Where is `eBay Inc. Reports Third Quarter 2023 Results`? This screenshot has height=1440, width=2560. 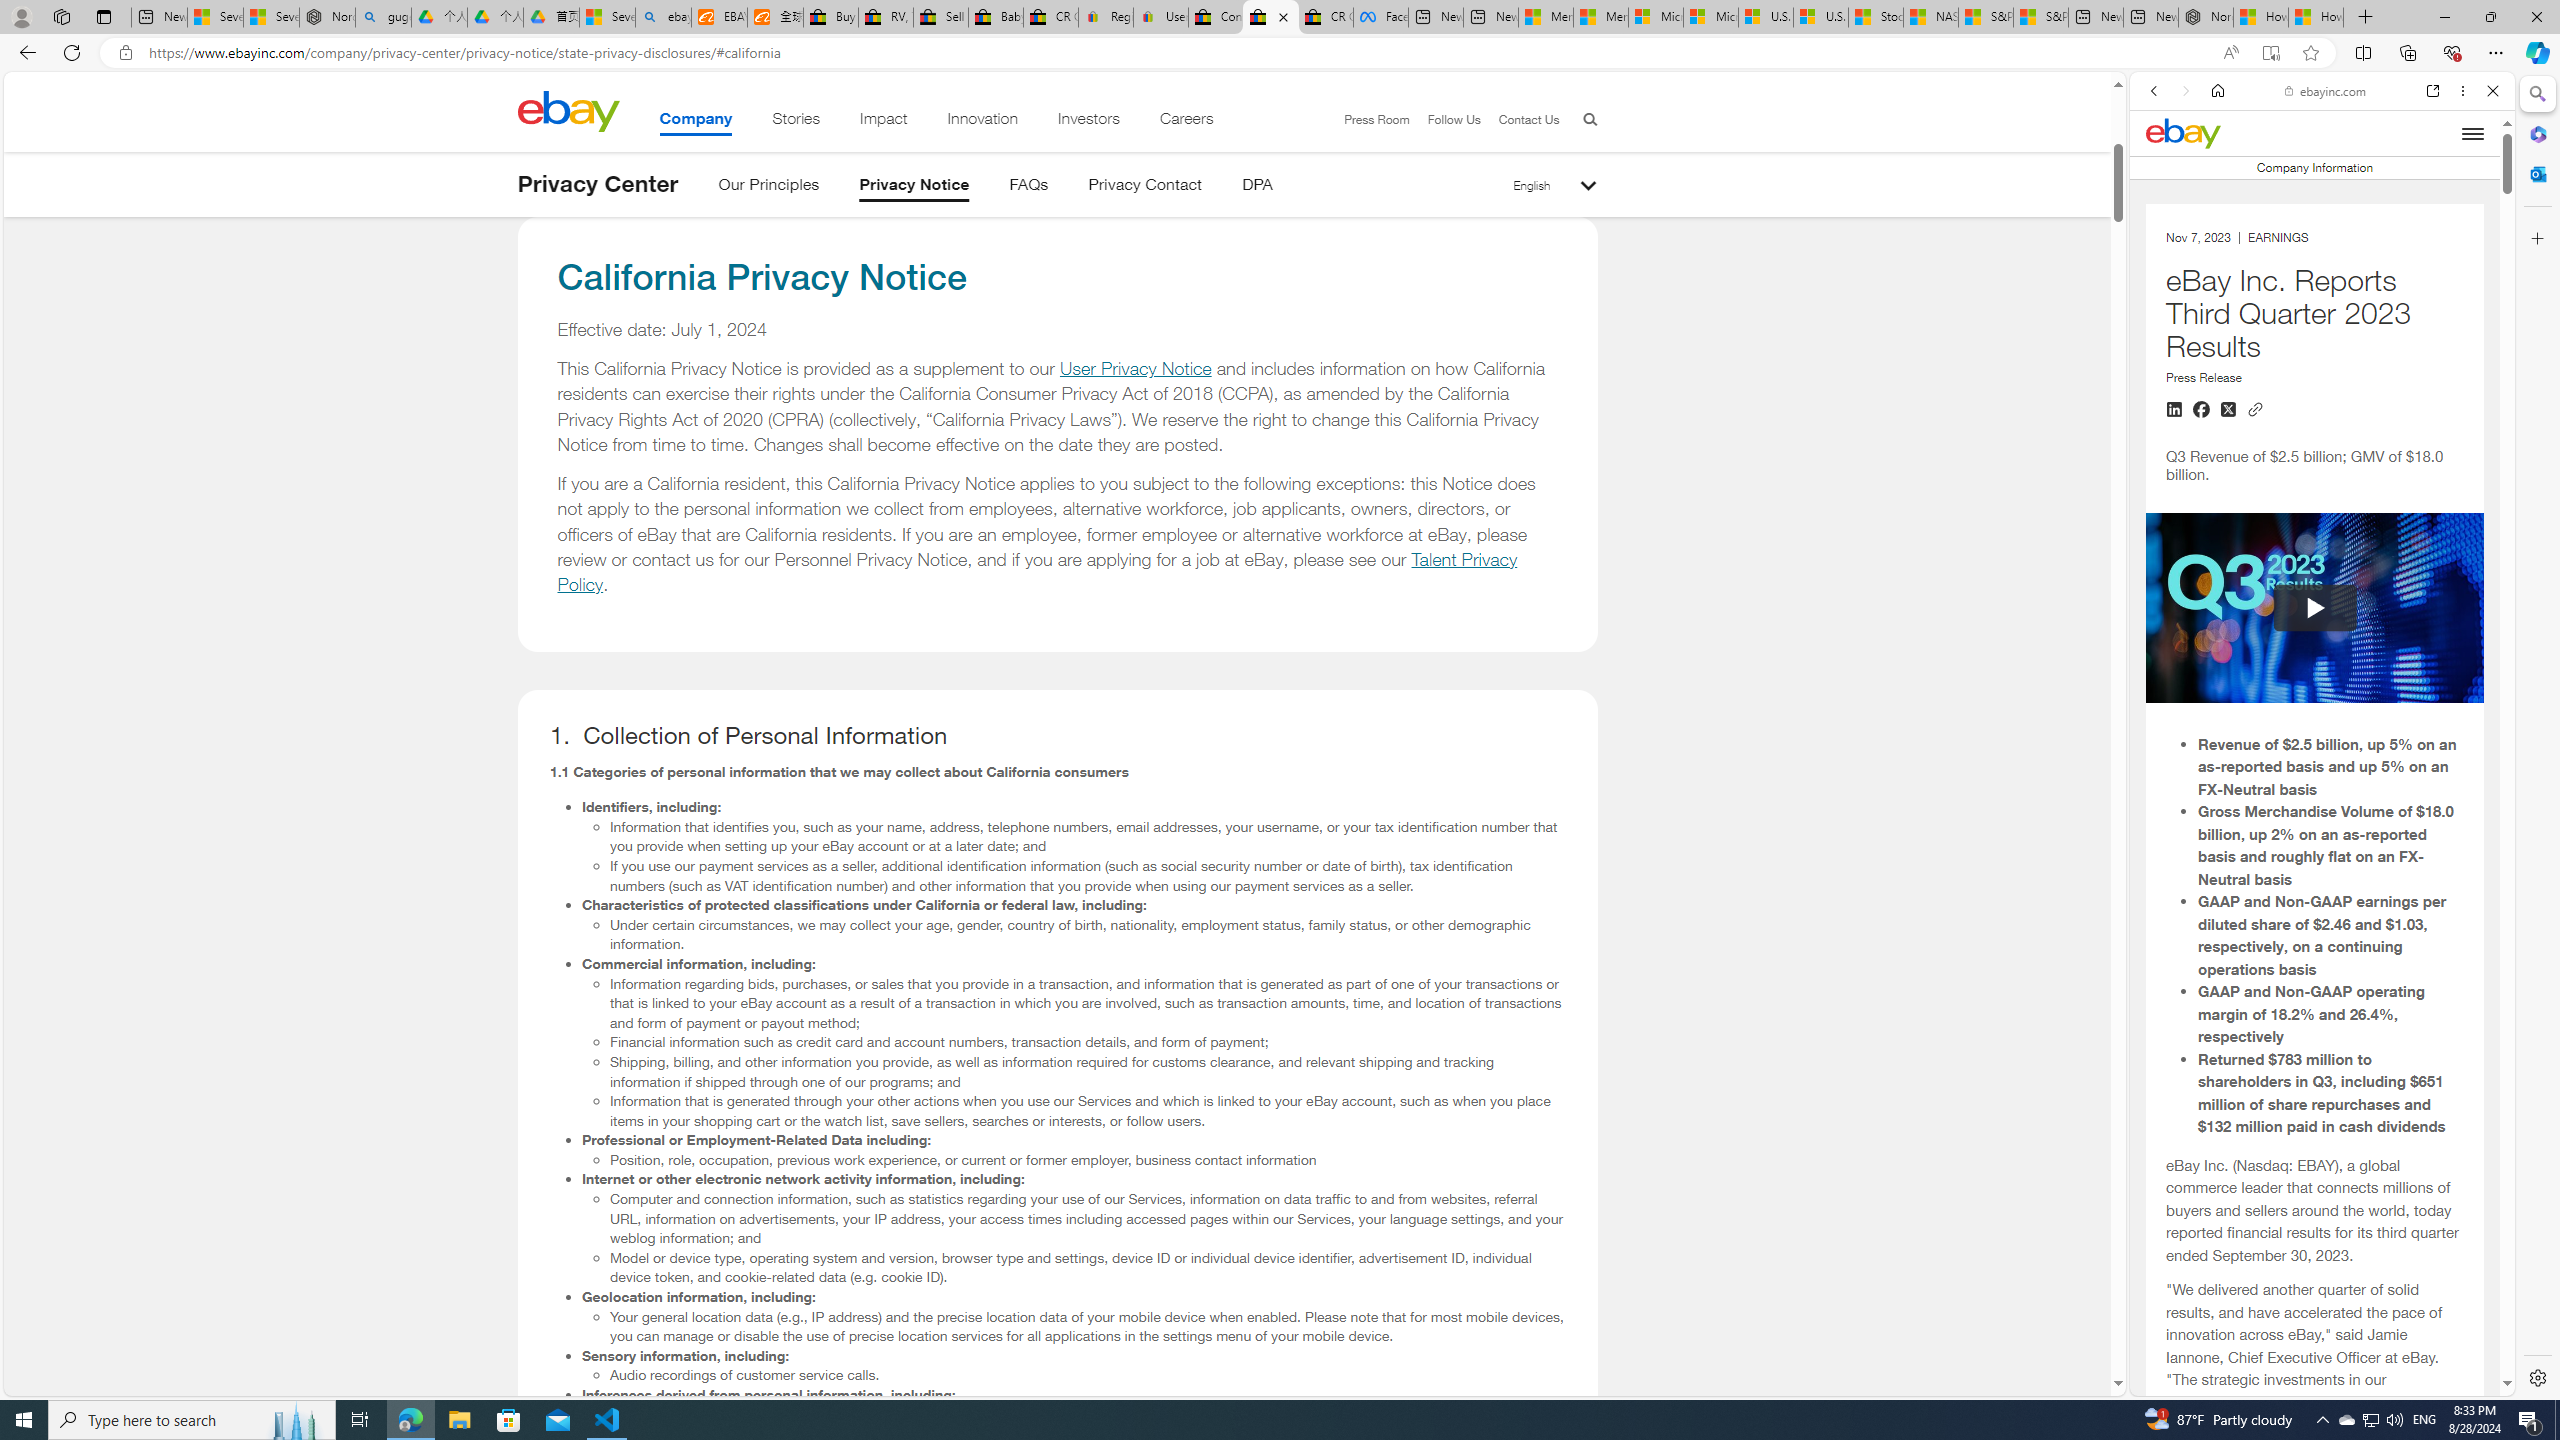
eBay Inc. Reports Third Quarter 2023 Results is located at coordinates (2314, 993).